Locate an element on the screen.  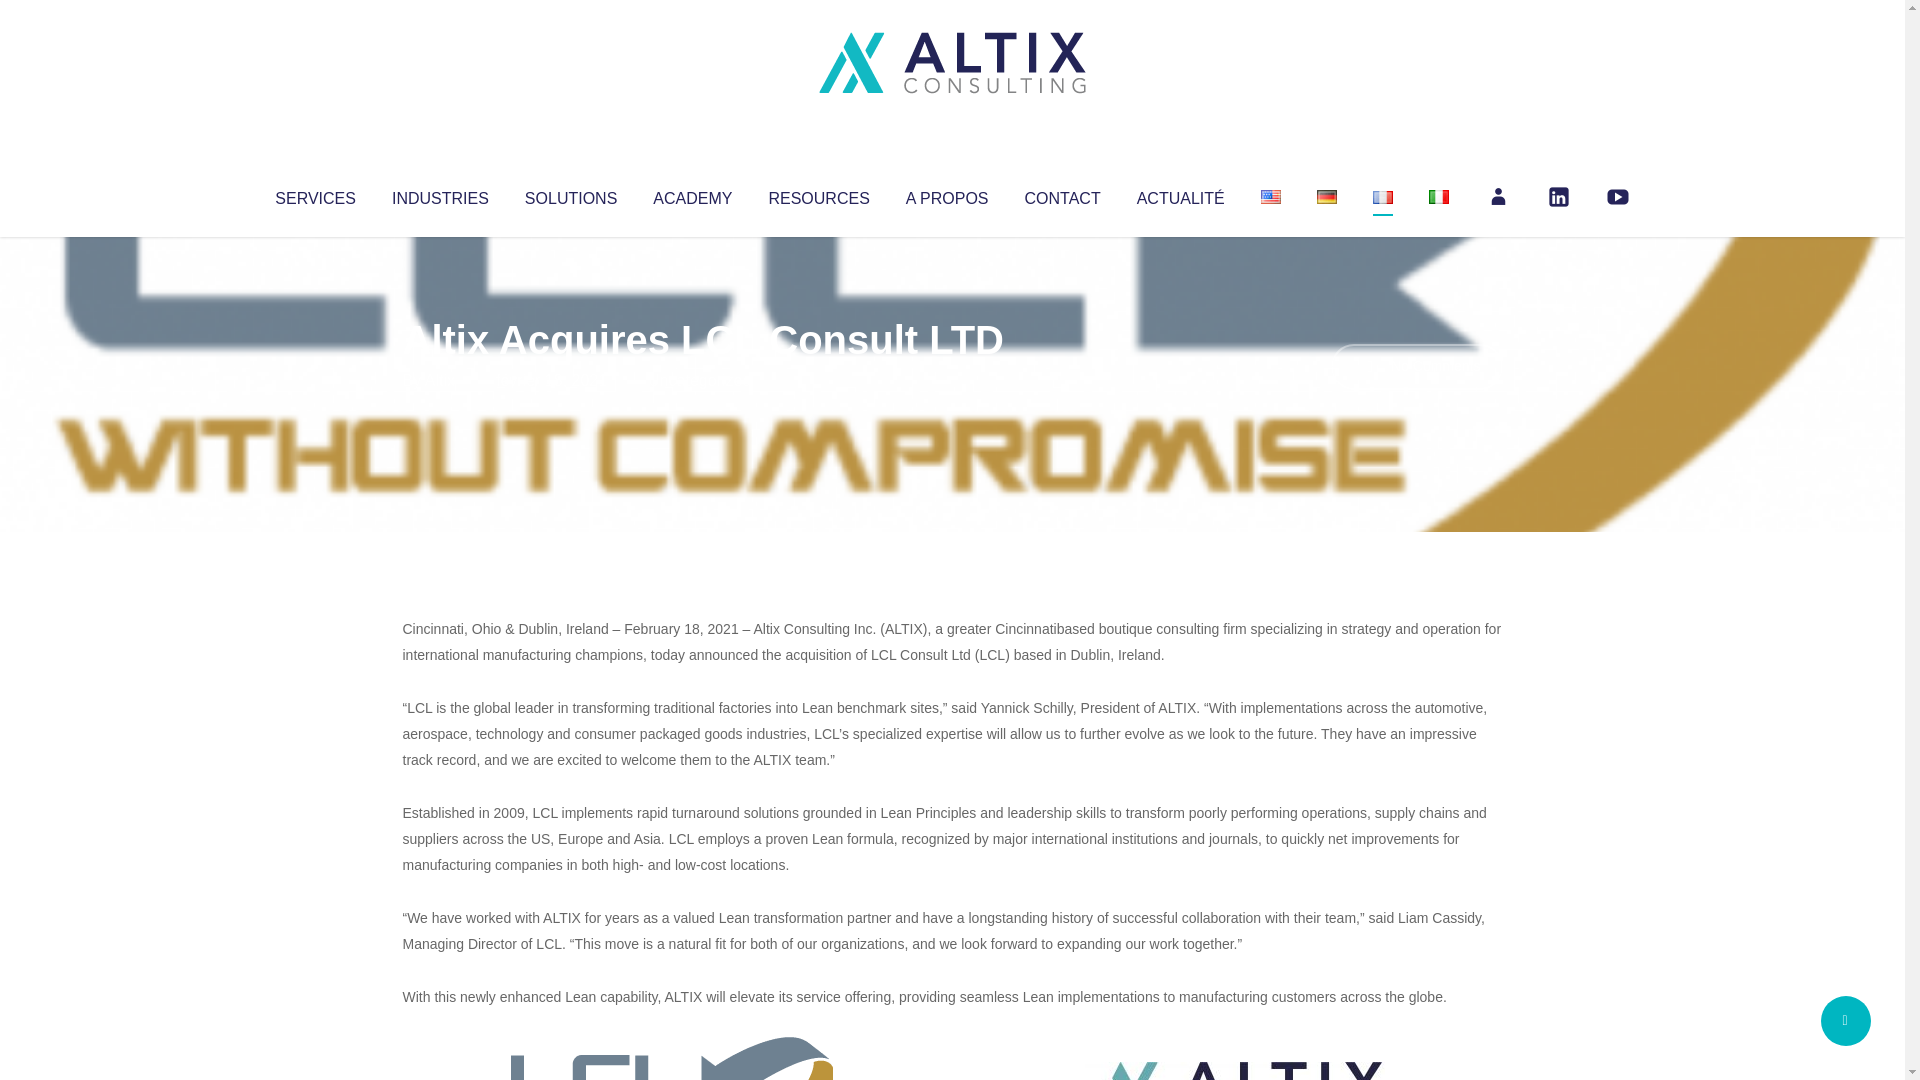
No Comments is located at coordinates (1416, 366).